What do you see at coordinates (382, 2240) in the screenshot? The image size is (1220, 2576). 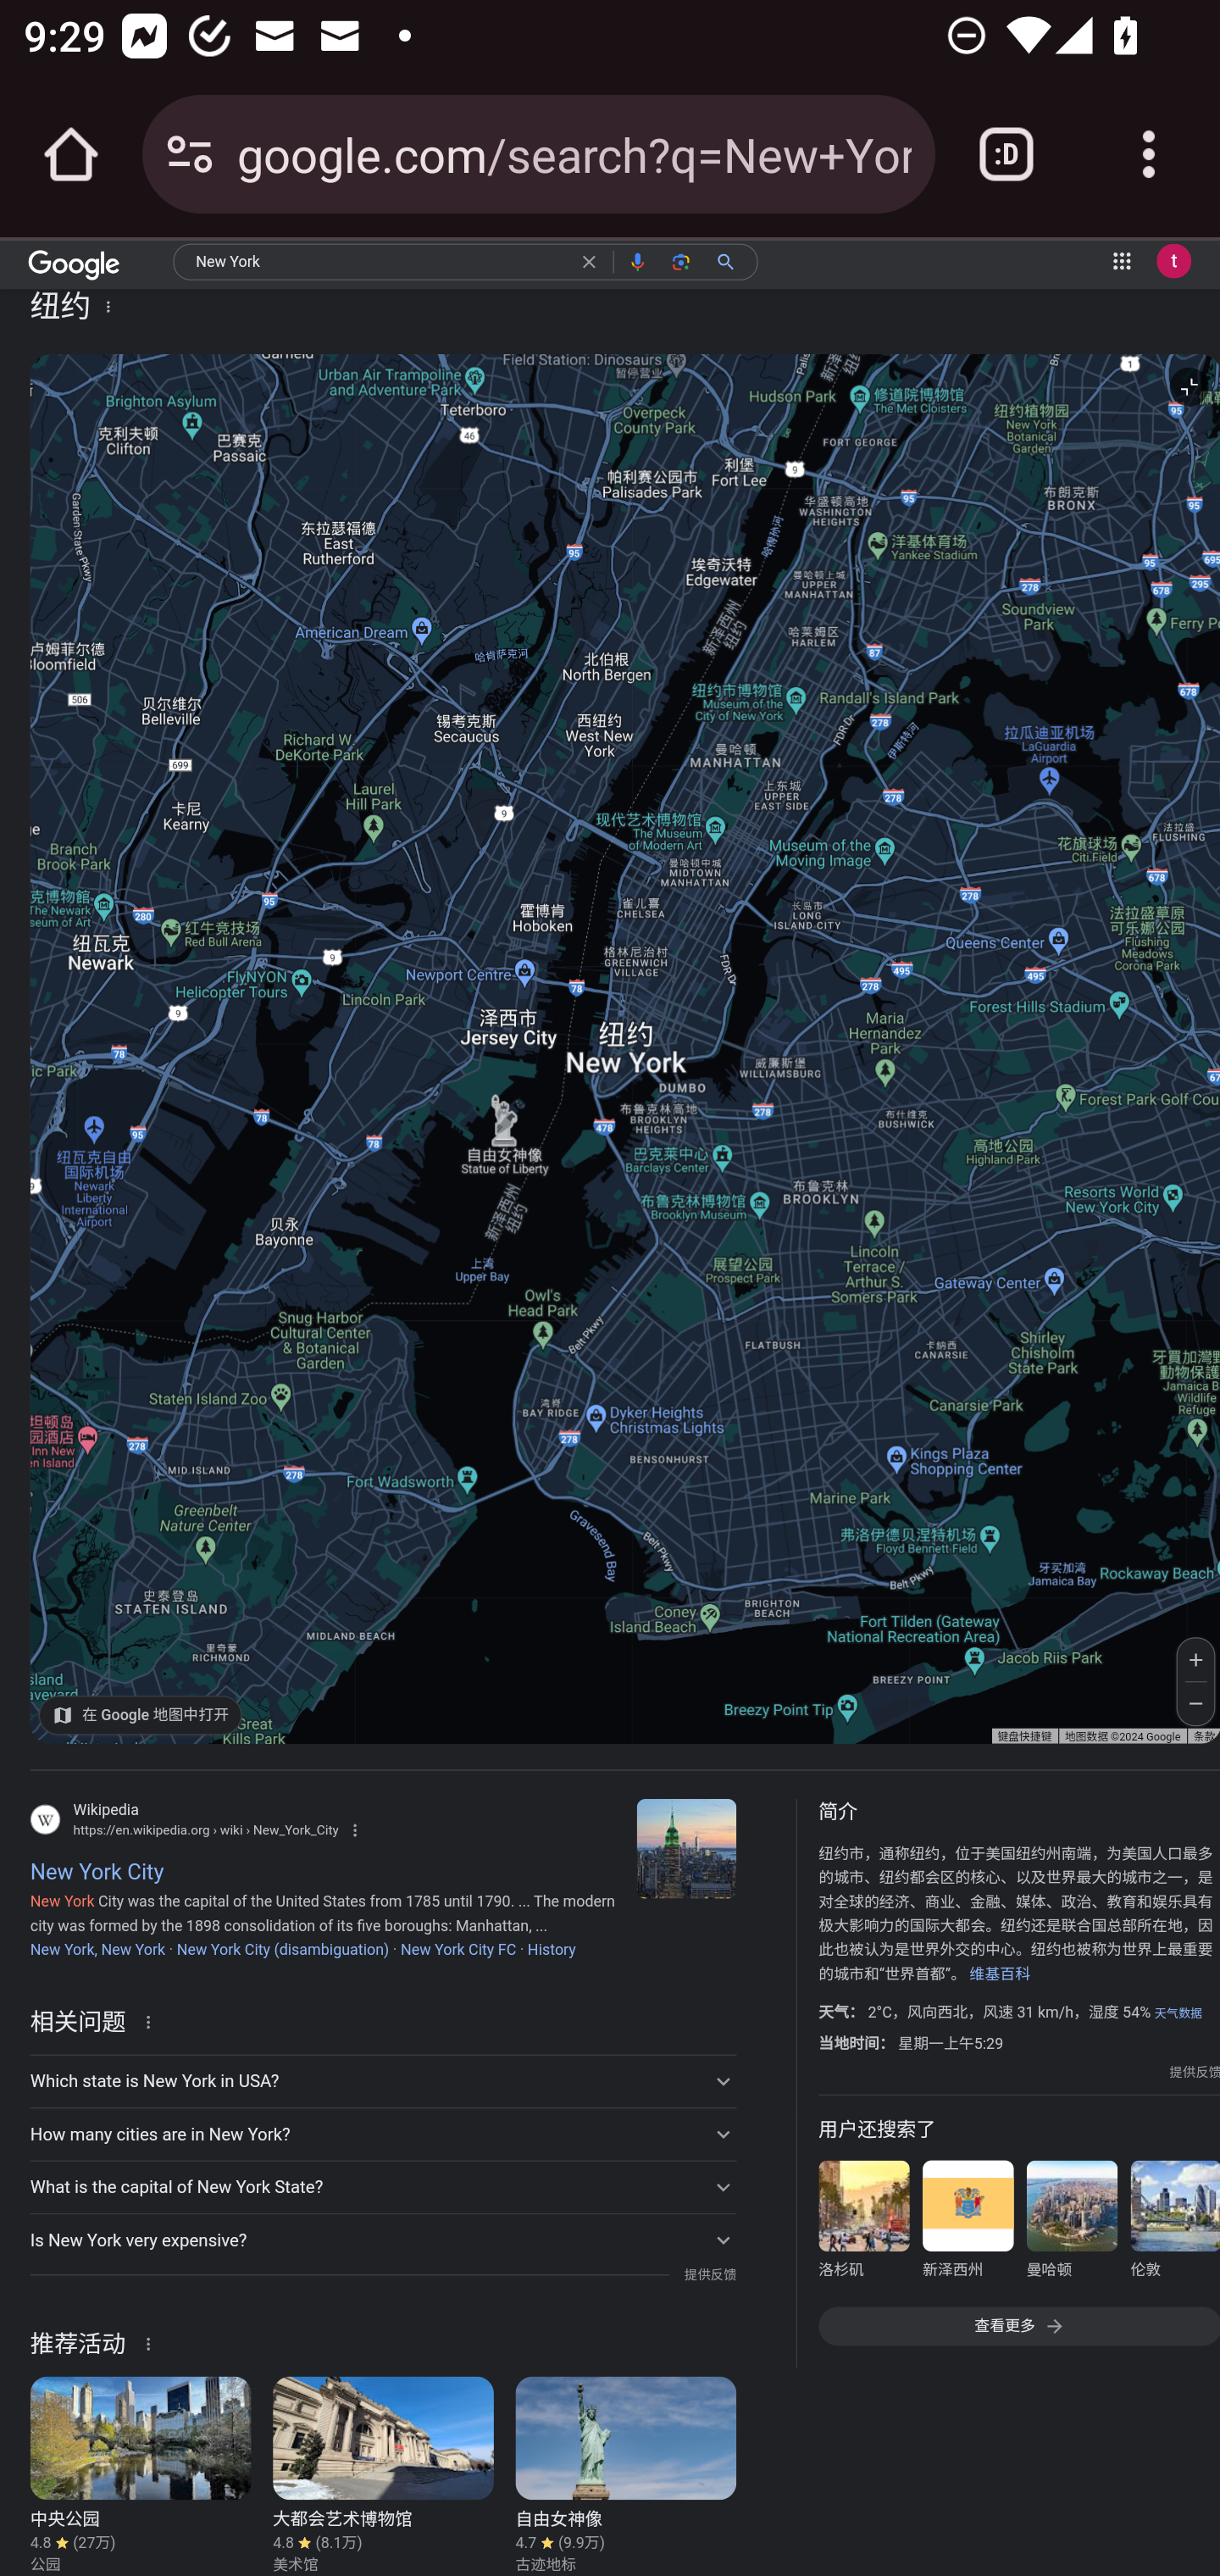 I see `Is New York very expensive?` at bounding box center [382, 2240].